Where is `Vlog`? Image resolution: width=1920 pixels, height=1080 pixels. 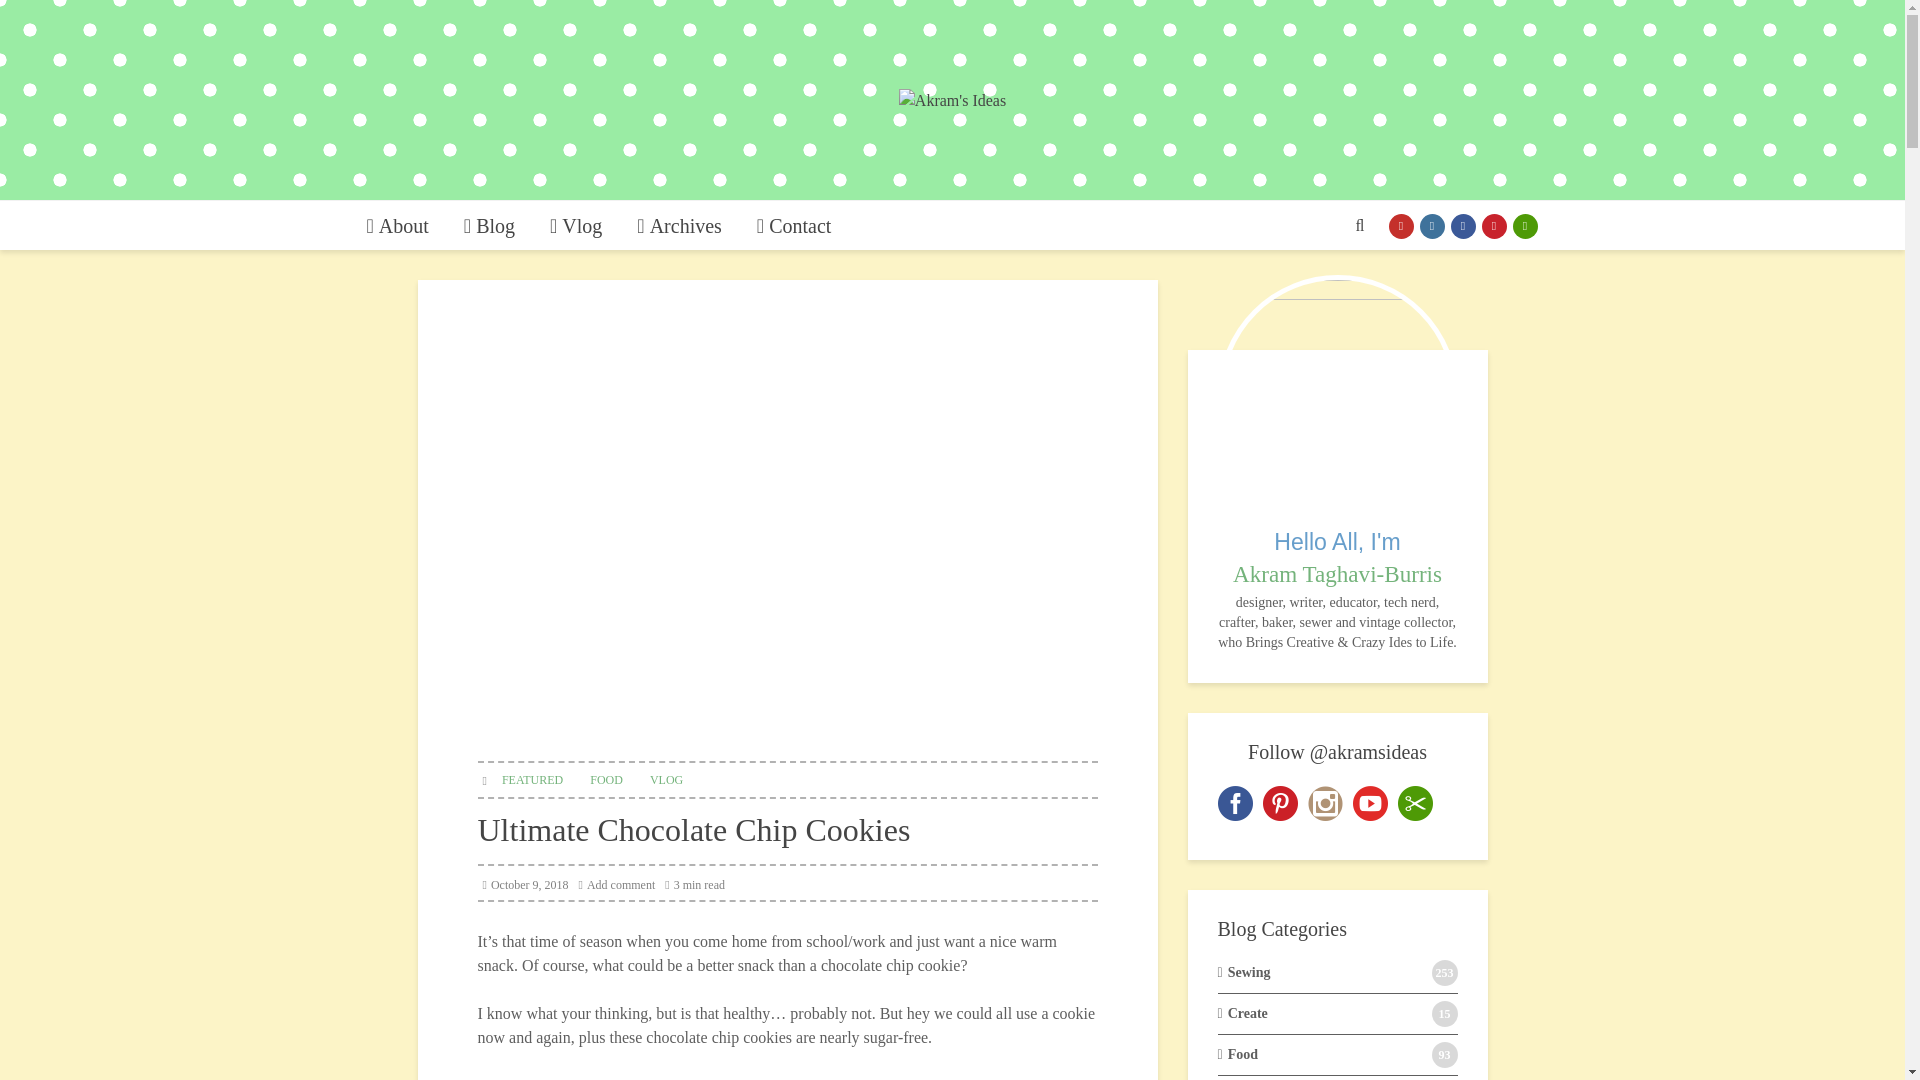
Vlog is located at coordinates (576, 225).